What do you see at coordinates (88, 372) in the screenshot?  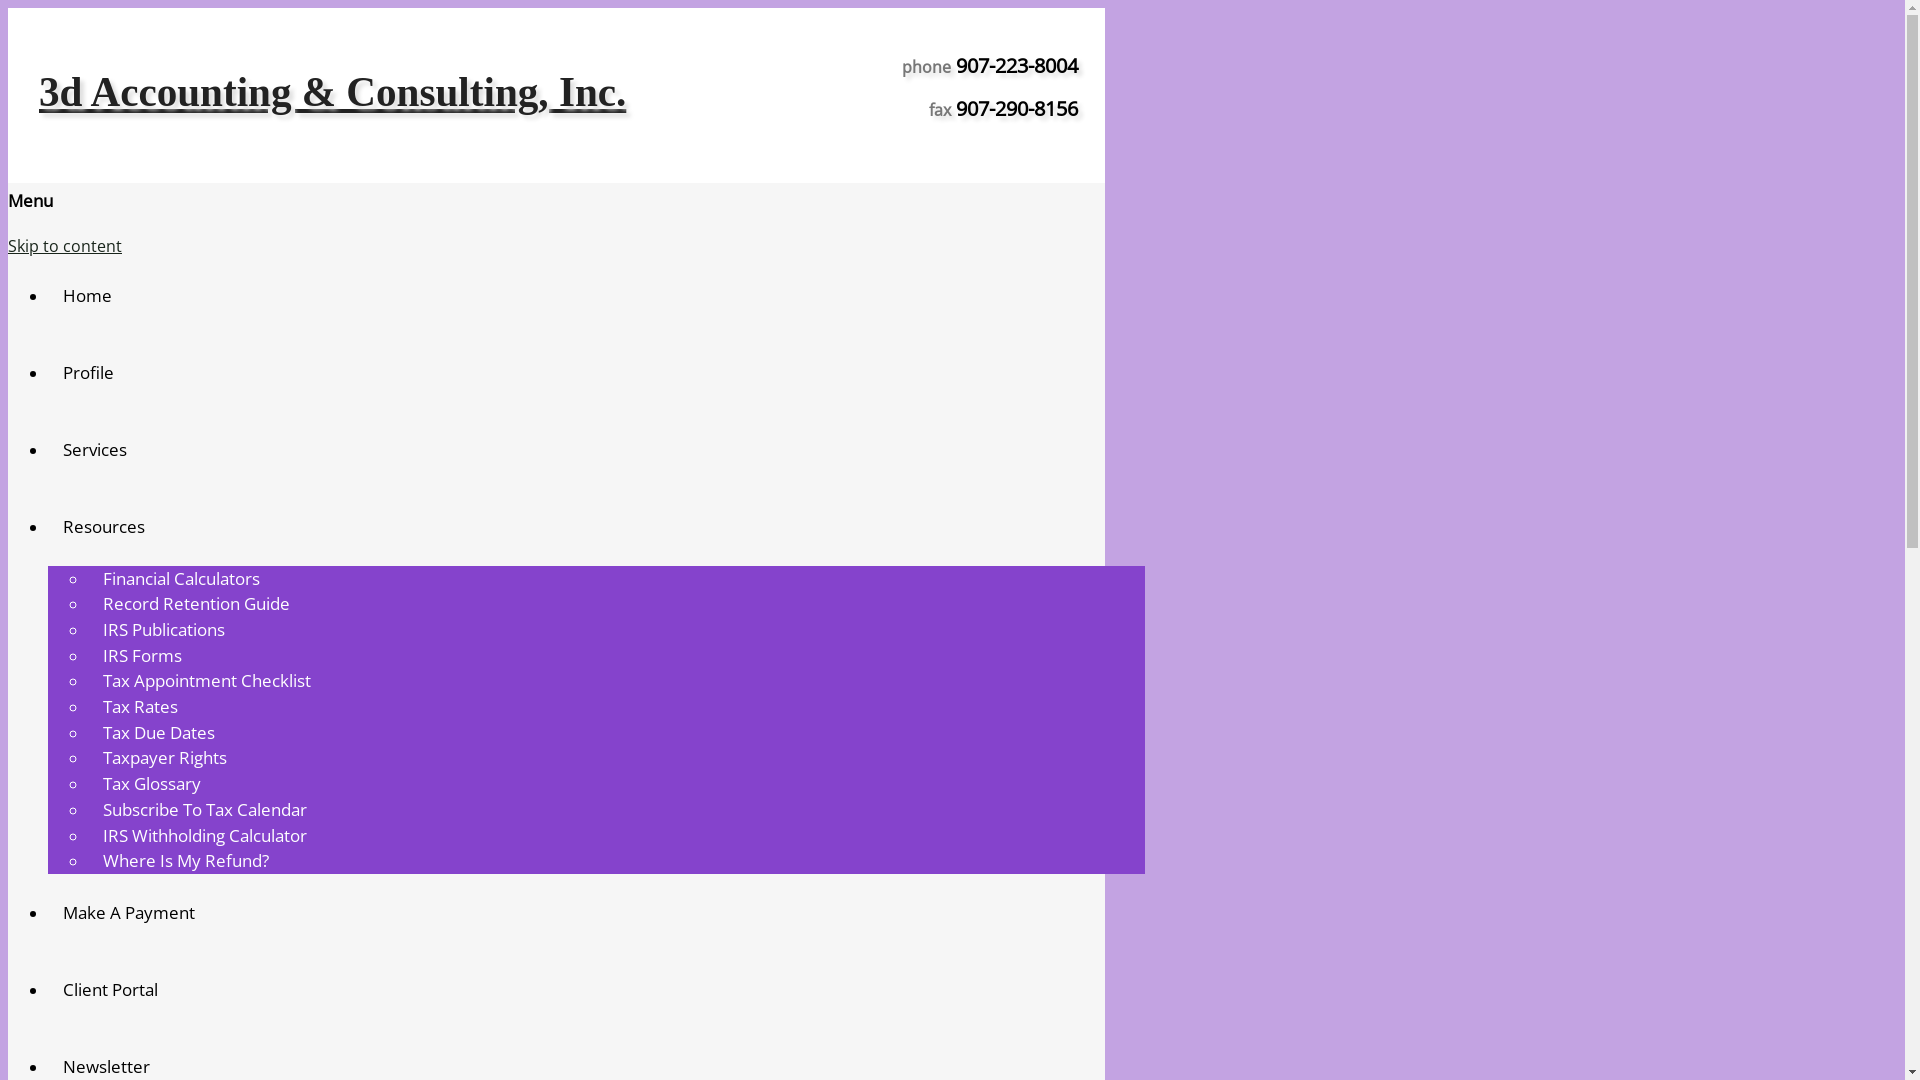 I see `Profile` at bounding box center [88, 372].